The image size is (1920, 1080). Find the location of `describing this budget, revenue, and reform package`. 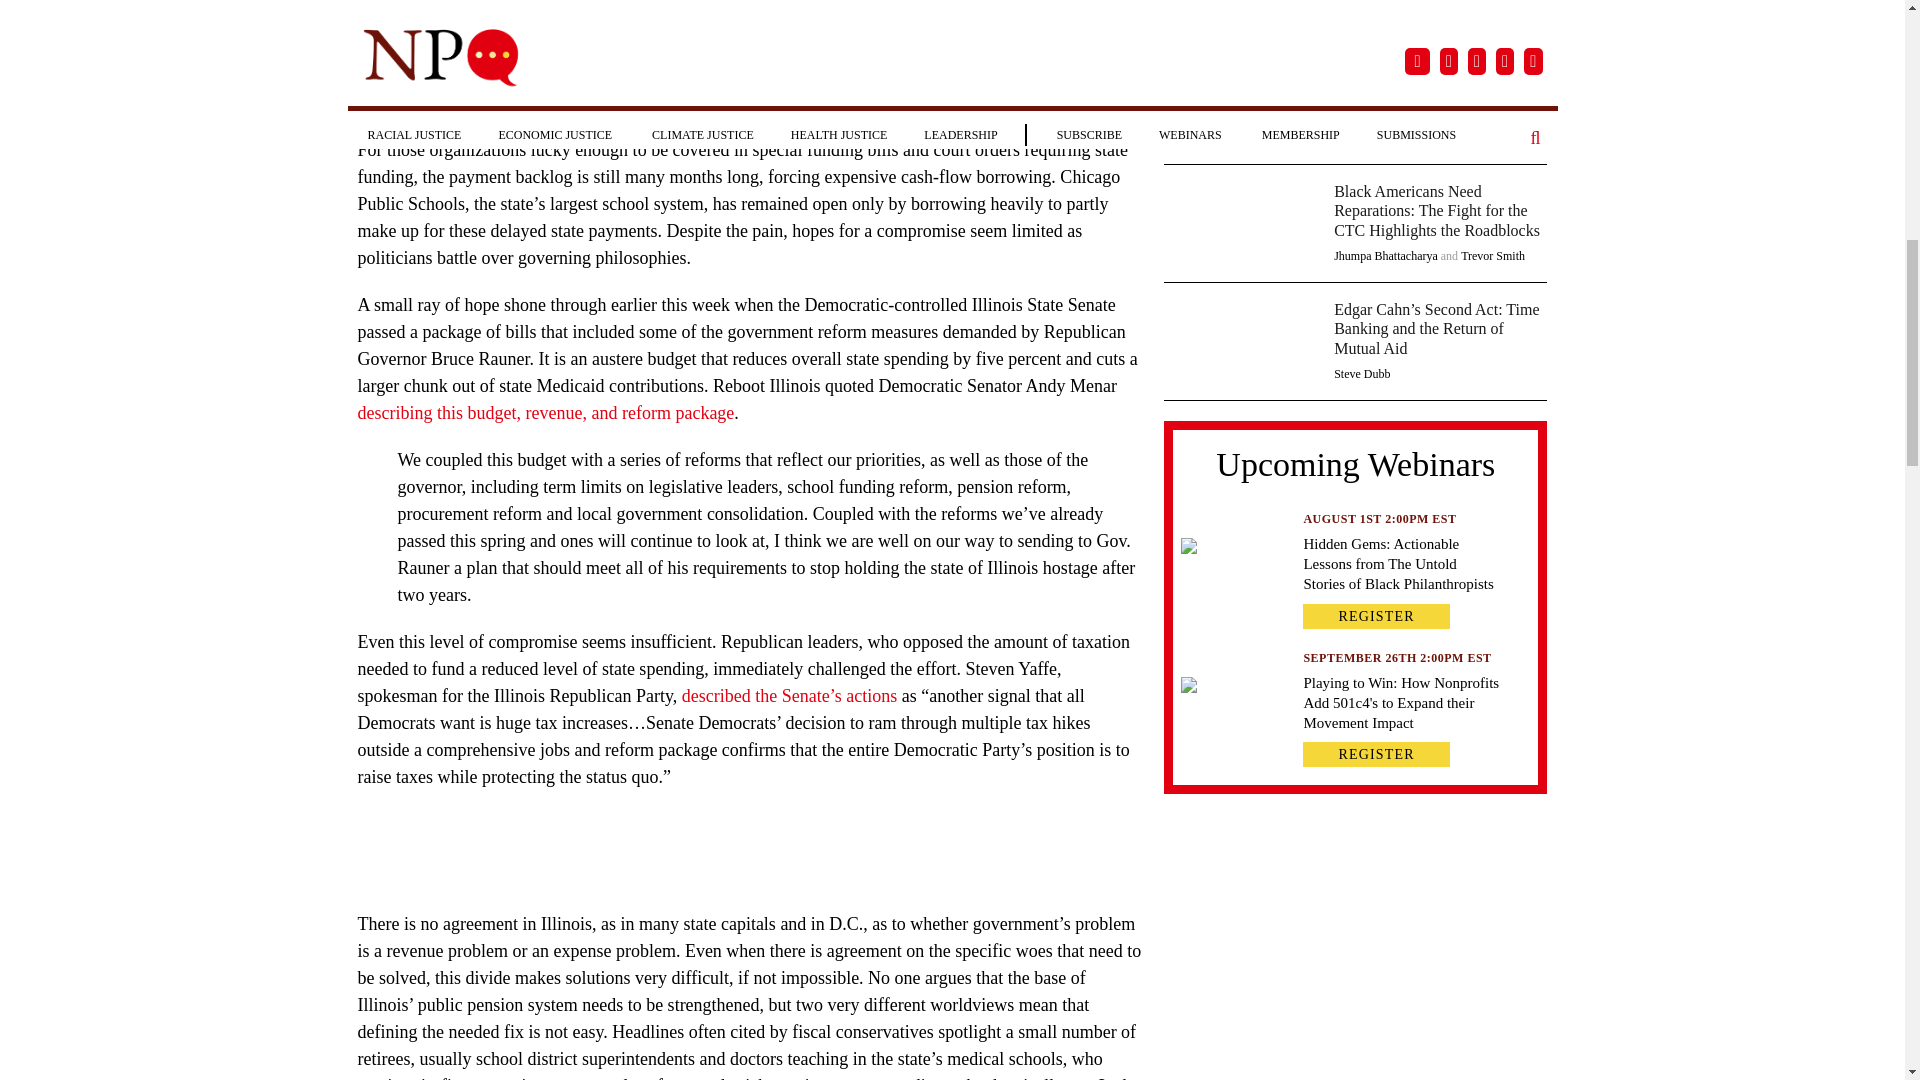

describing this budget, revenue, and reform package is located at coordinates (546, 412).